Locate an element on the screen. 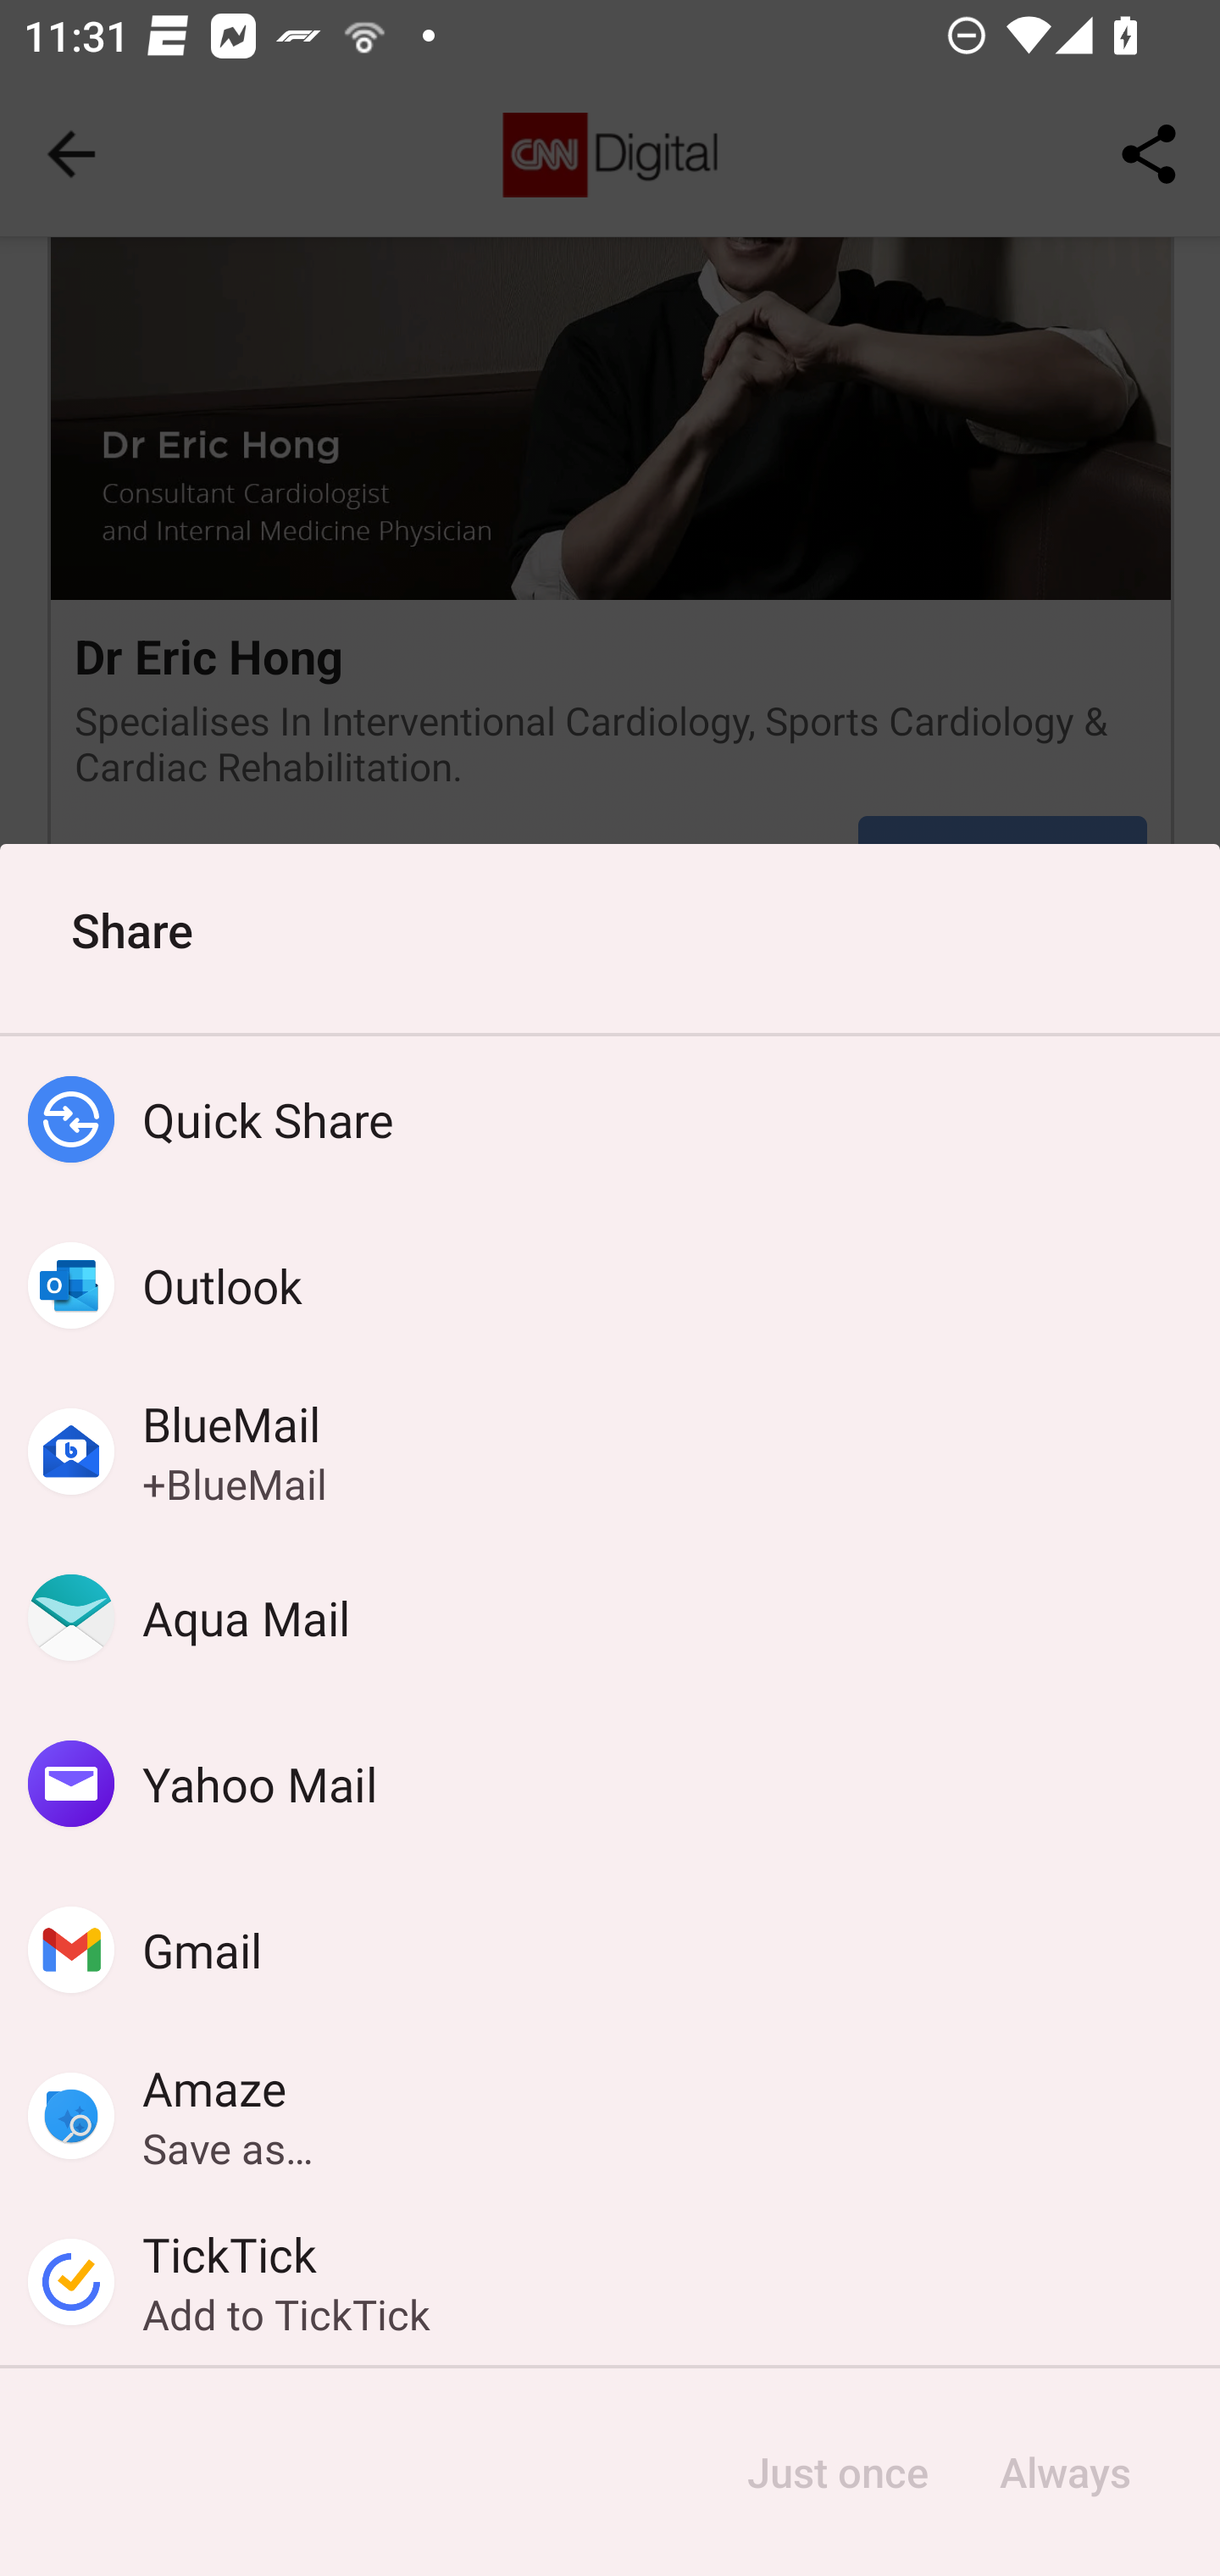 The width and height of the screenshot is (1220, 2576). Gmail is located at coordinates (610, 1950).